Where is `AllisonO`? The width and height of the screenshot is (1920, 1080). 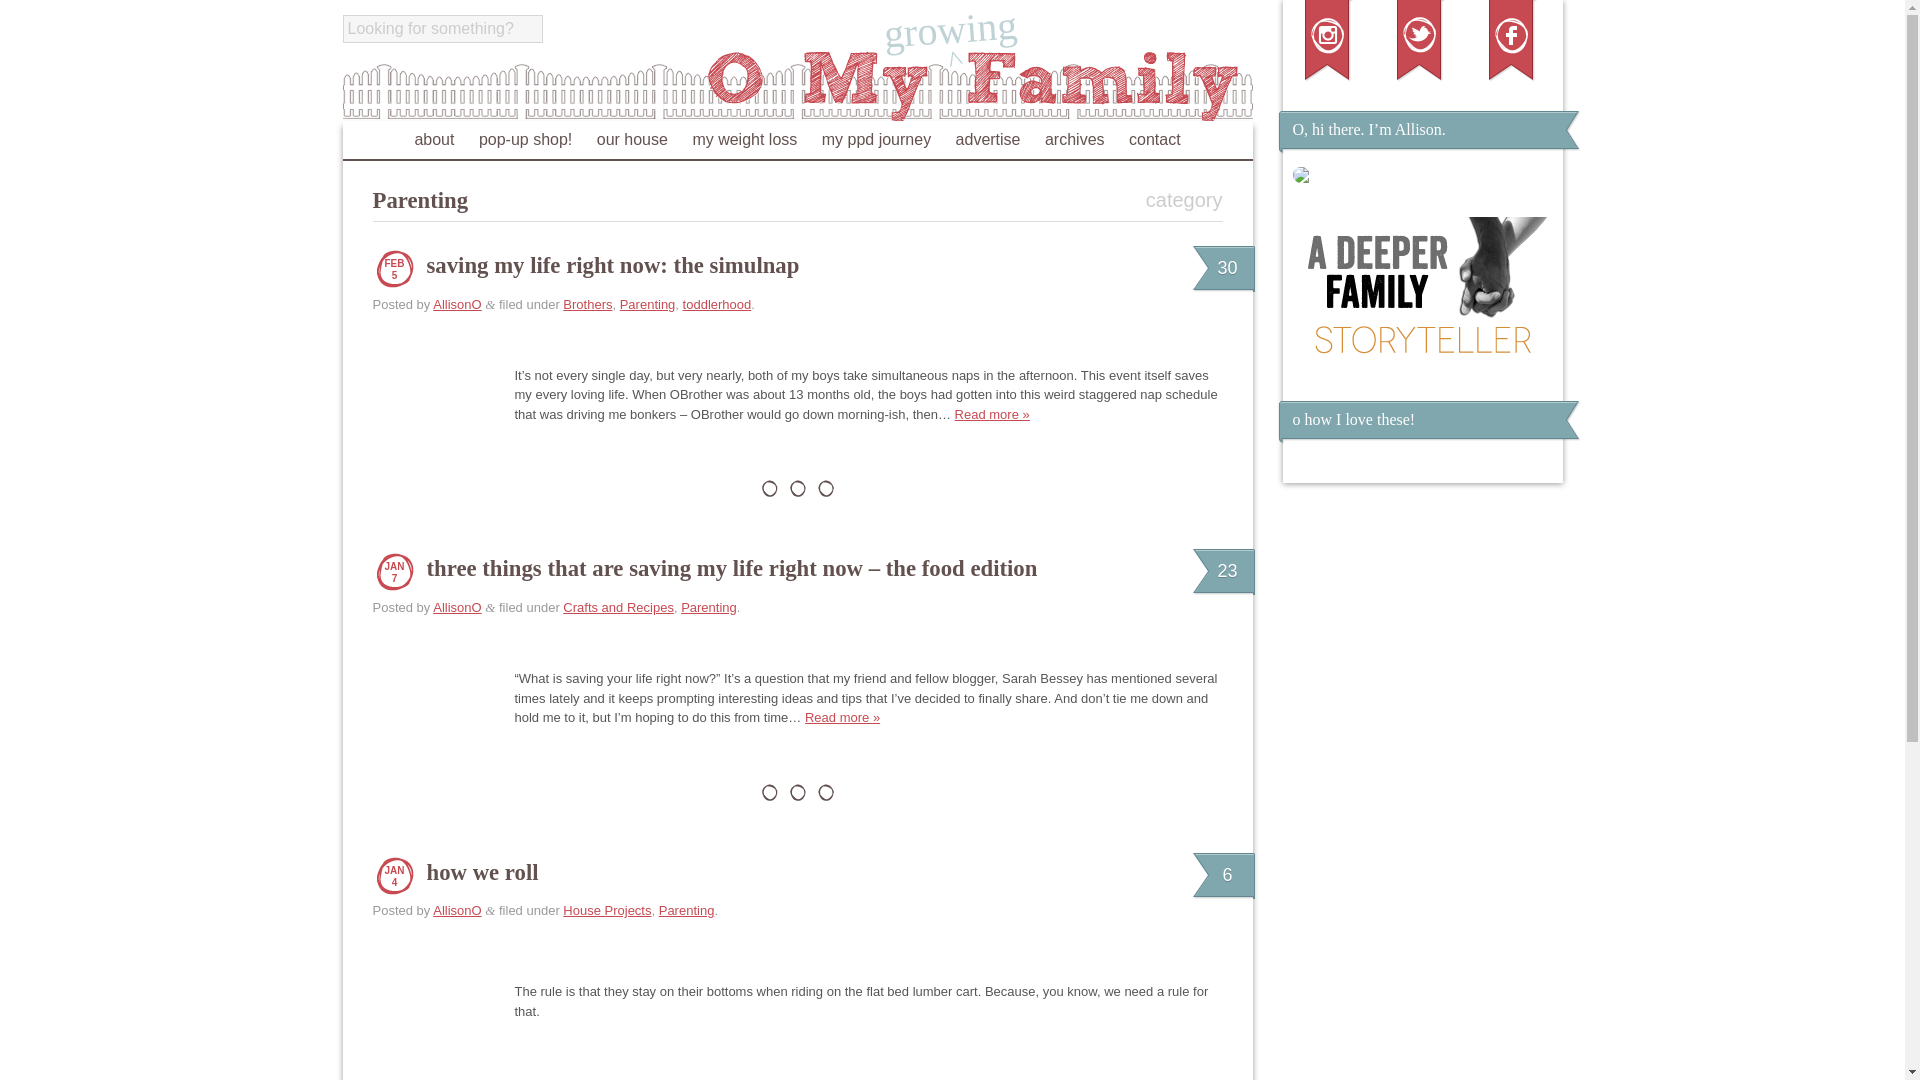
AllisonO is located at coordinates (457, 607).